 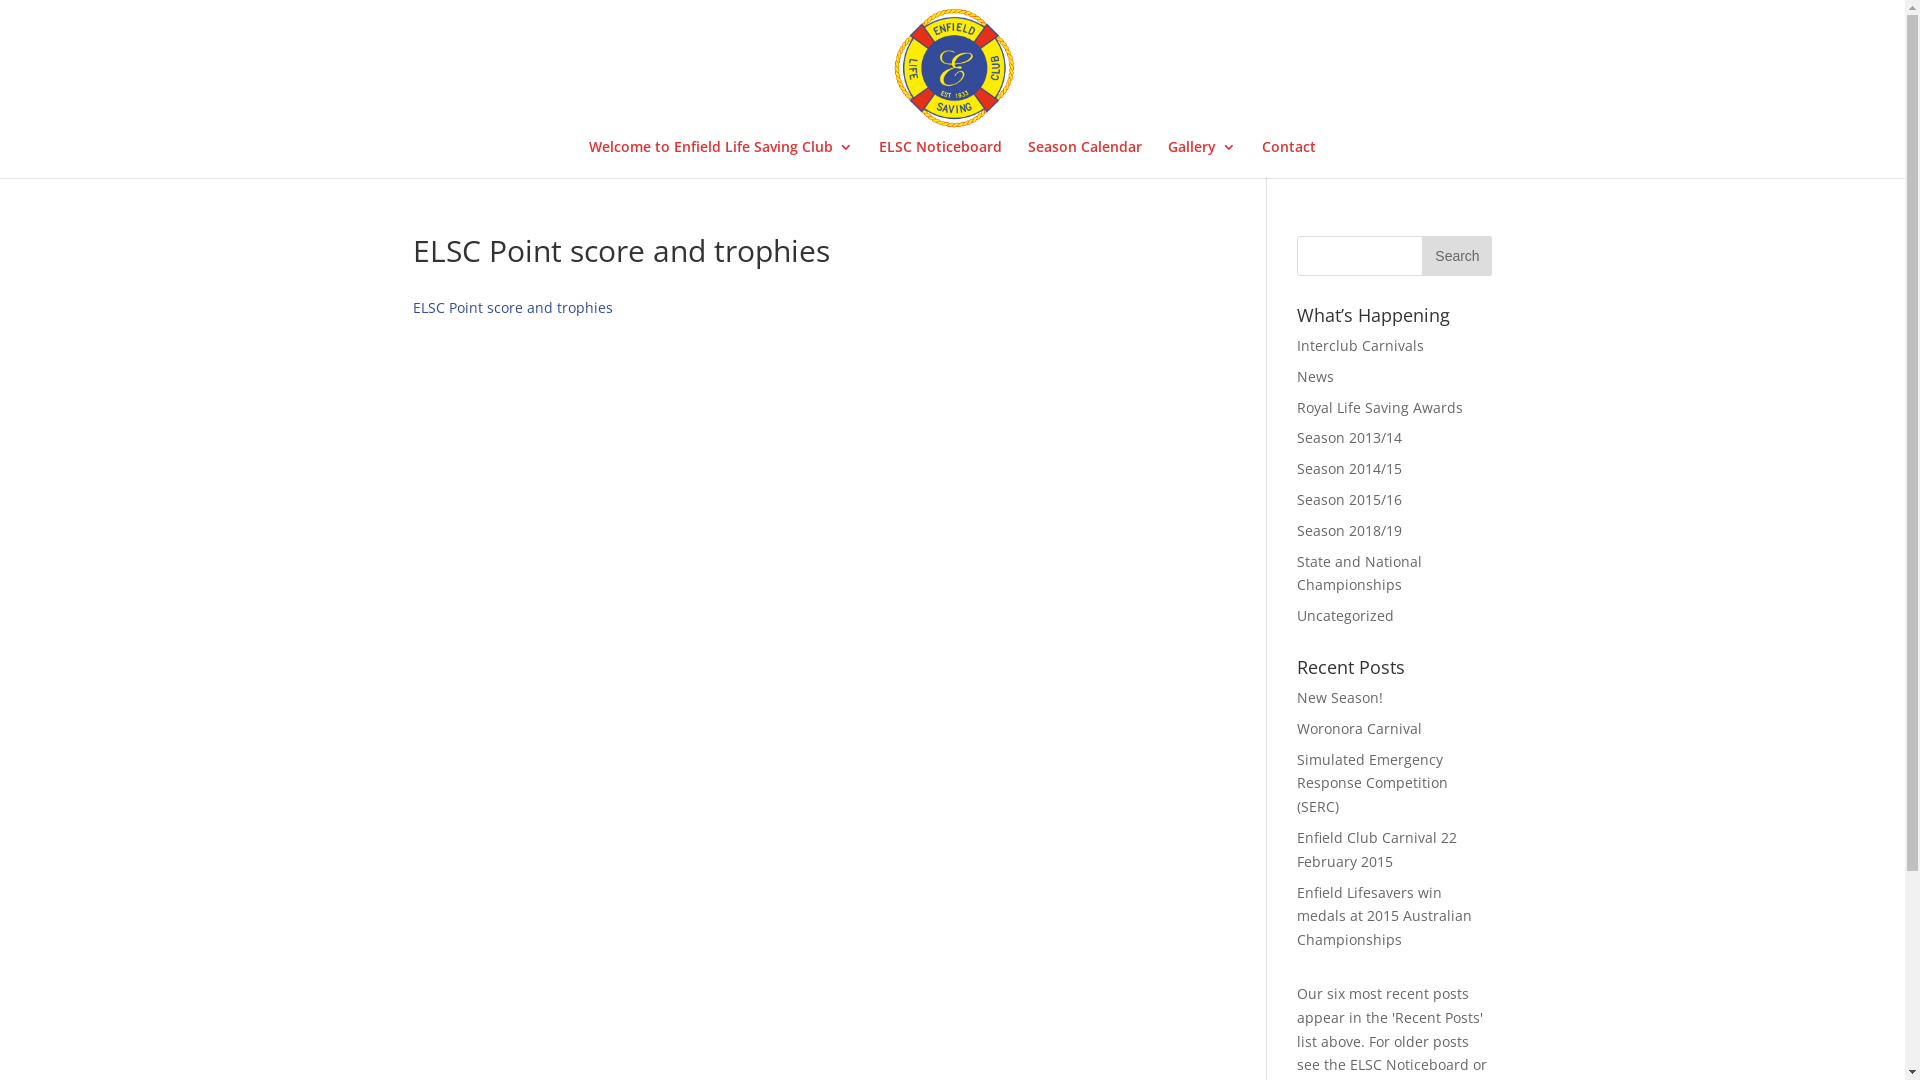 What do you see at coordinates (1085, 159) in the screenshot?
I see `Season Calendar` at bounding box center [1085, 159].